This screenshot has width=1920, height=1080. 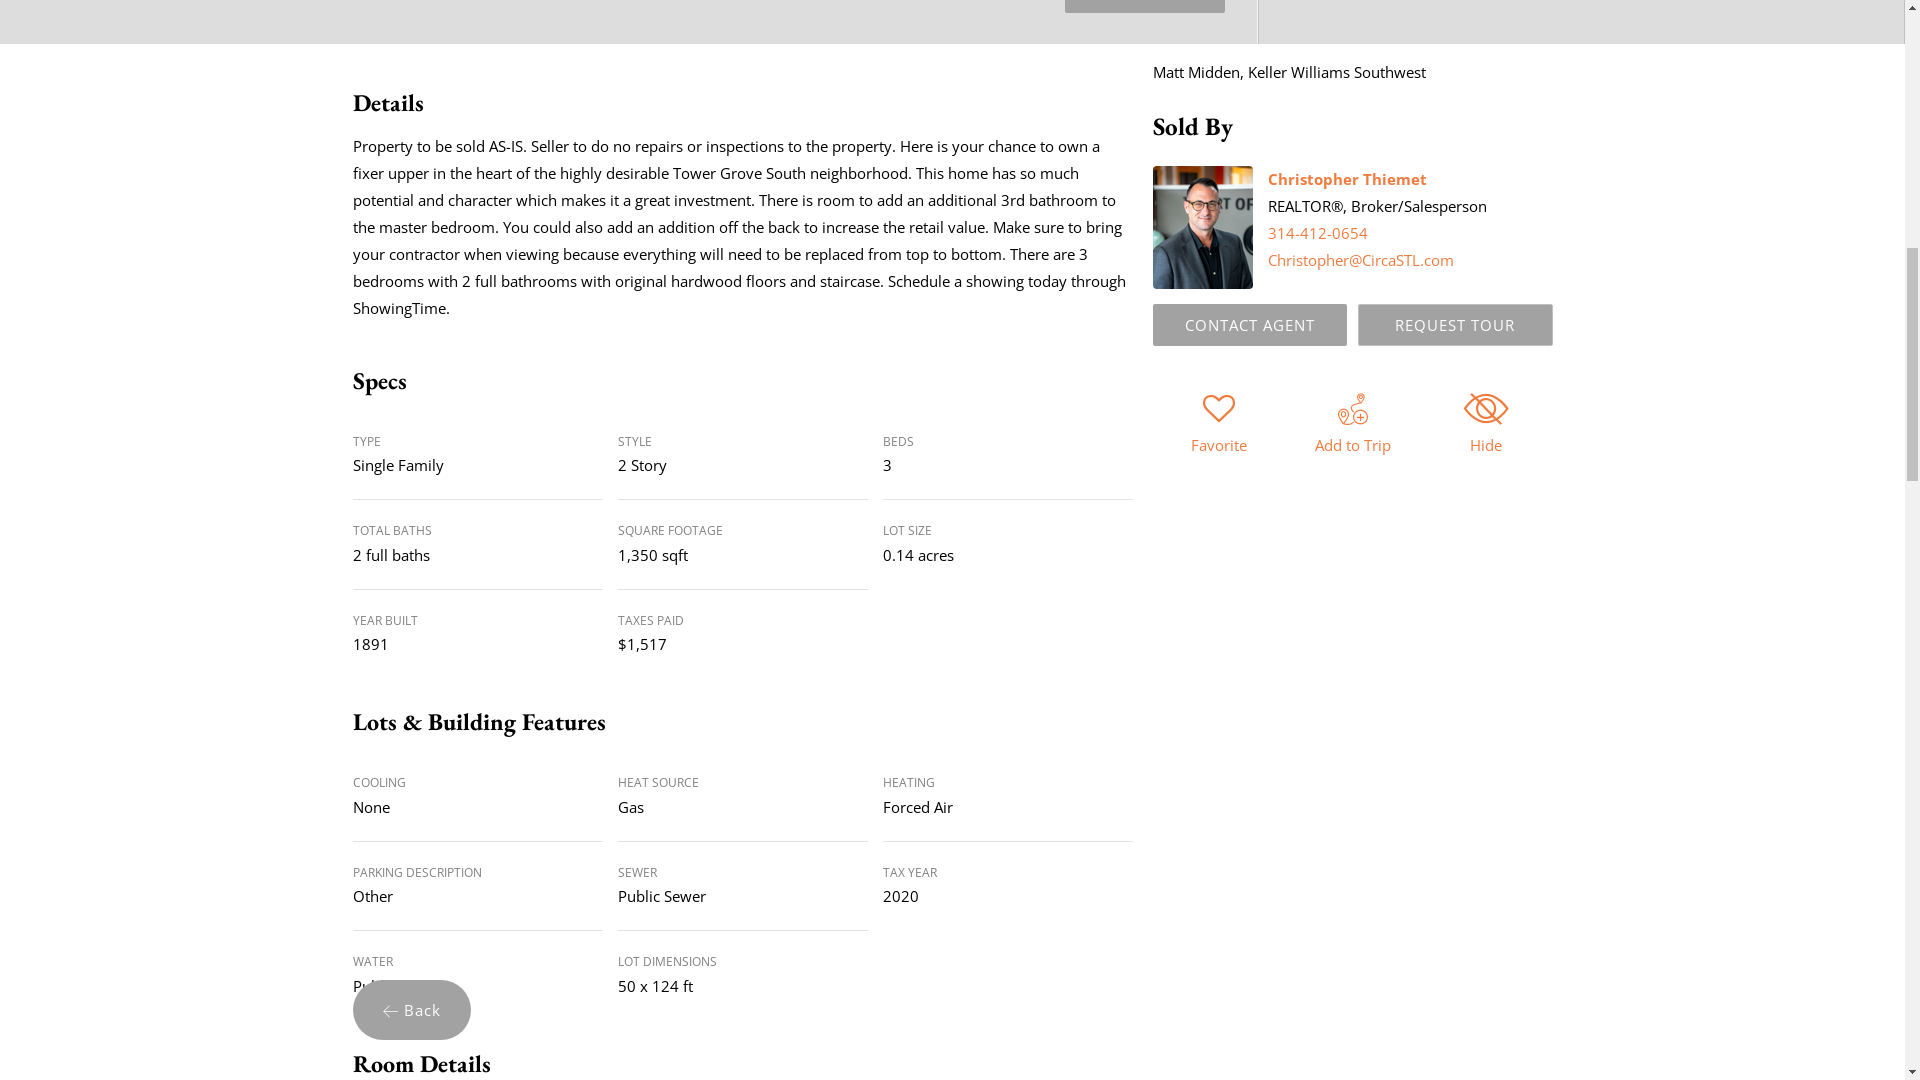 I want to click on VIEW ALL, so click(x=1144, y=6).